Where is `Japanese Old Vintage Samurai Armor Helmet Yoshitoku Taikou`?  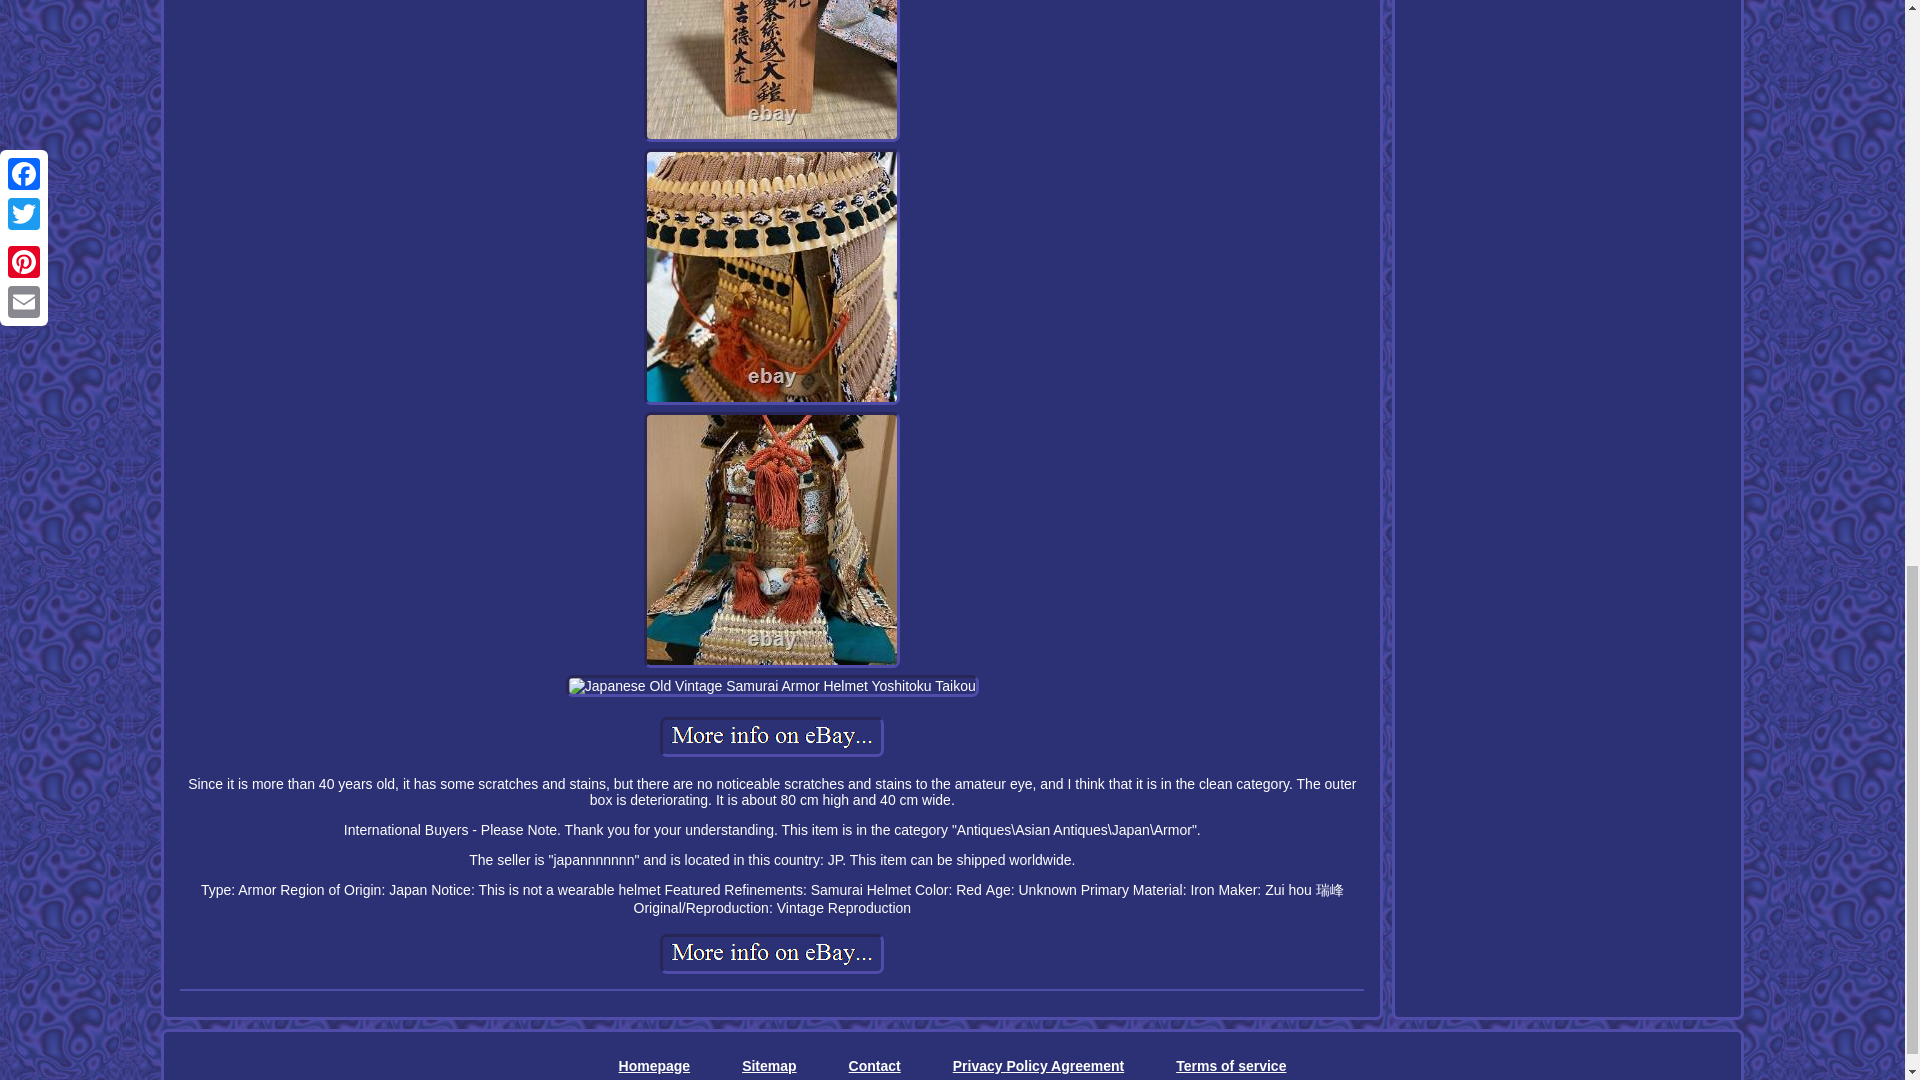
Japanese Old Vintage Samurai Armor Helmet Yoshitoku Taikou is located at coordinates (772, 686).